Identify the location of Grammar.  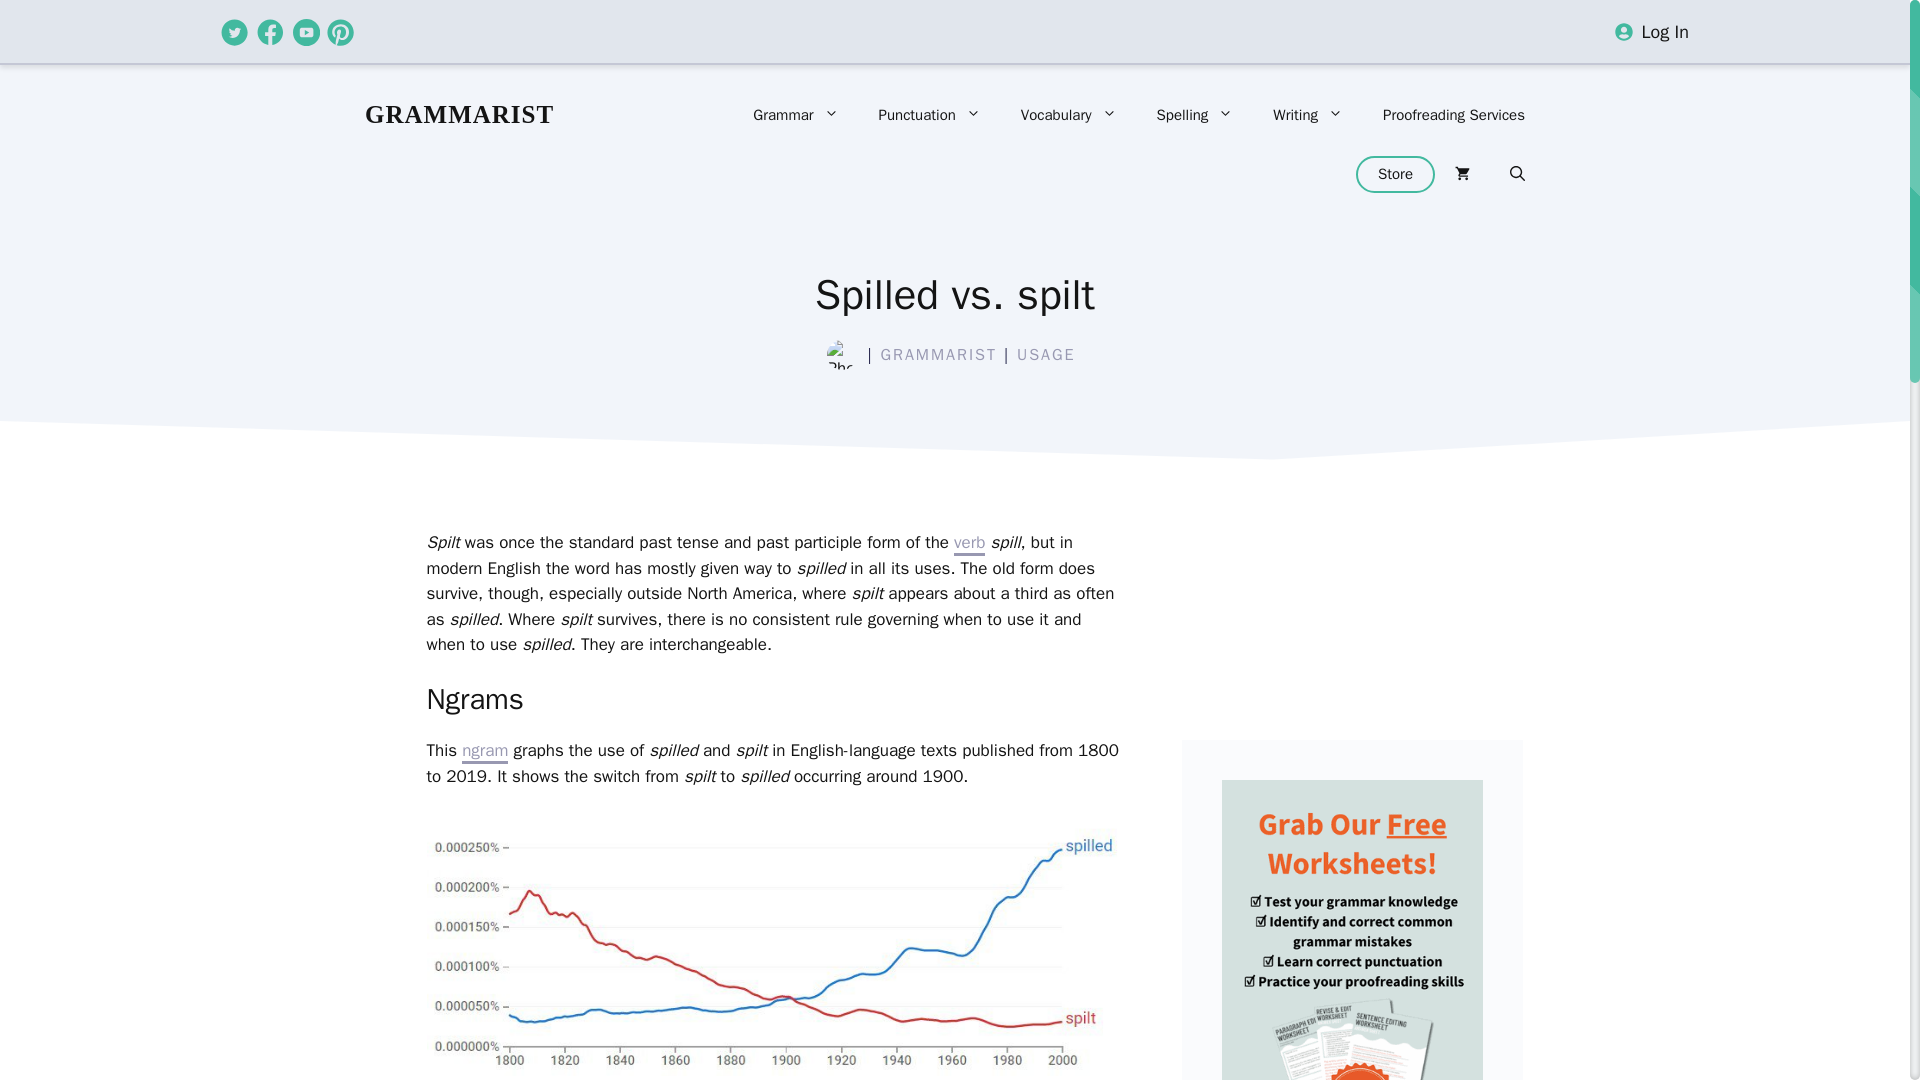
(796, 114).